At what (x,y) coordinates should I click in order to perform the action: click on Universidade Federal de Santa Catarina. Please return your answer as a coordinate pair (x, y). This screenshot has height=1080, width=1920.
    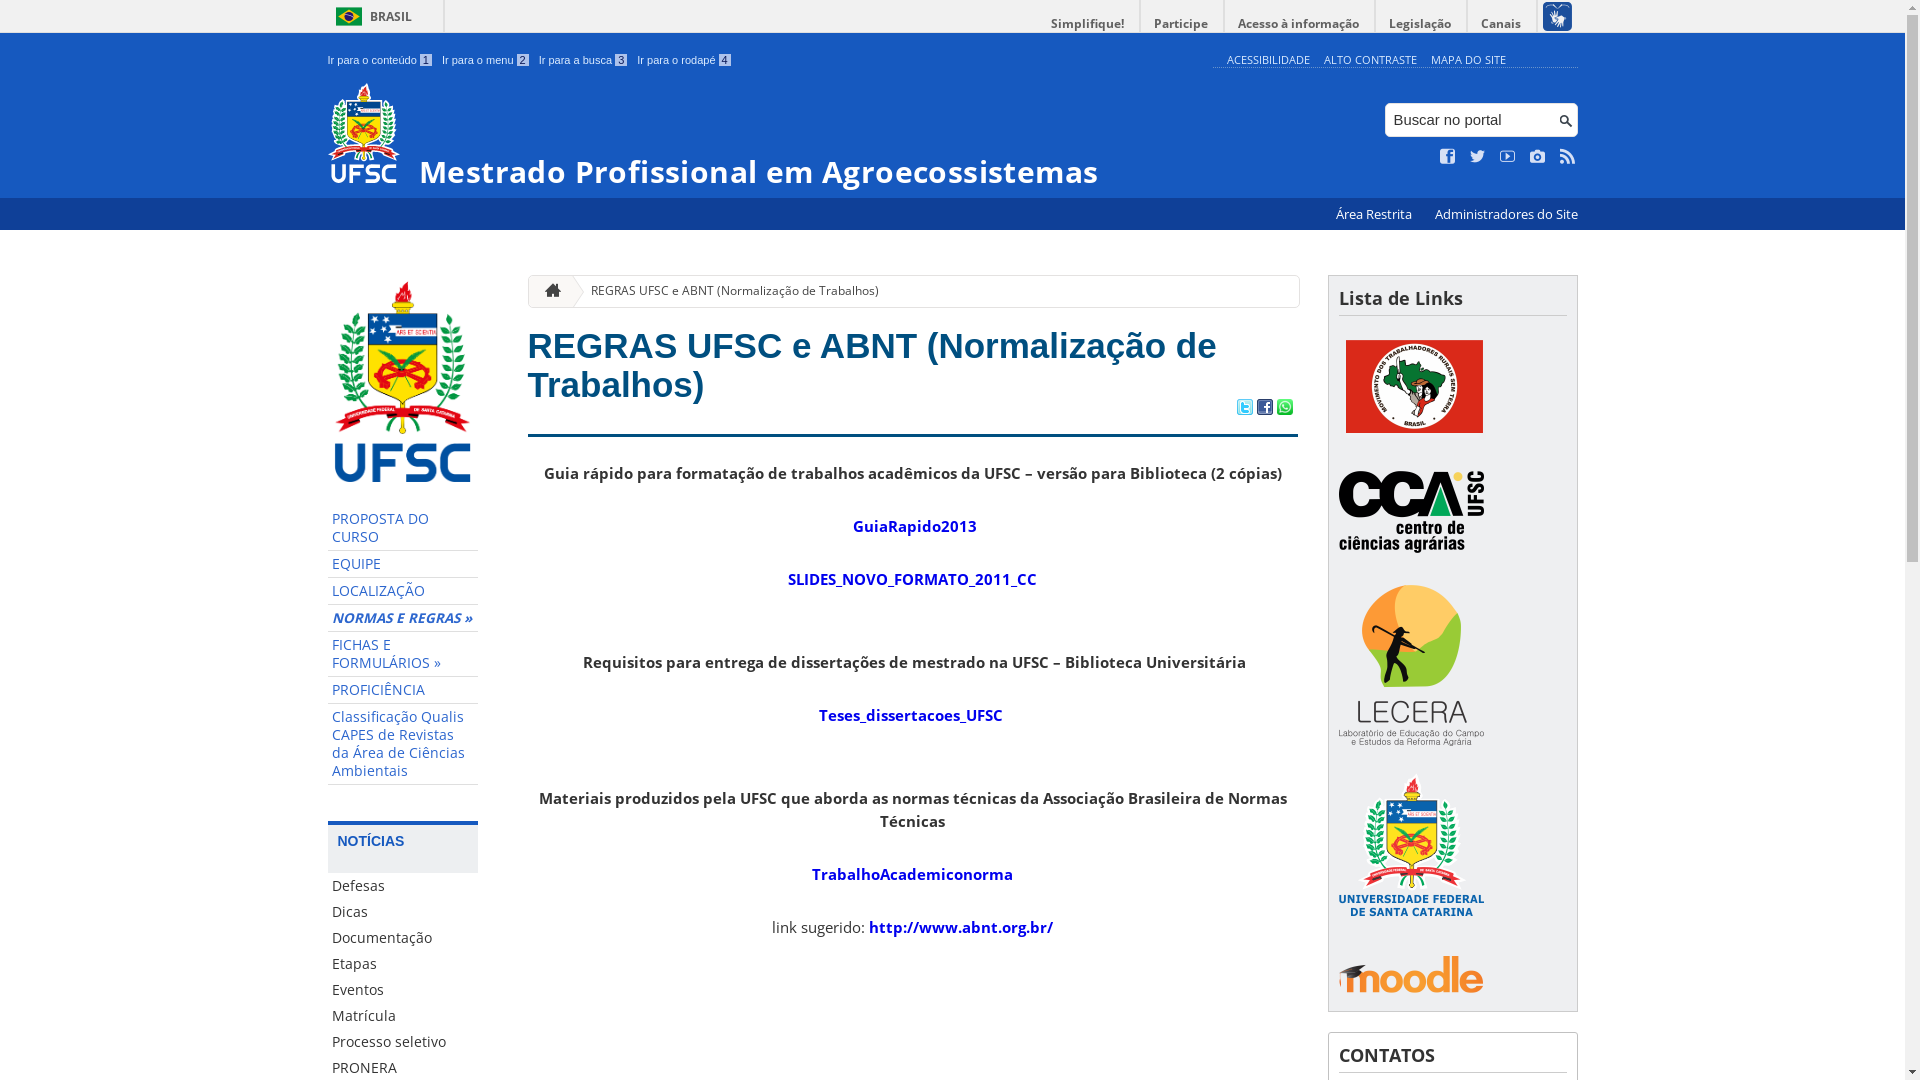
    Looking at the image, I should click on (1410, 850).